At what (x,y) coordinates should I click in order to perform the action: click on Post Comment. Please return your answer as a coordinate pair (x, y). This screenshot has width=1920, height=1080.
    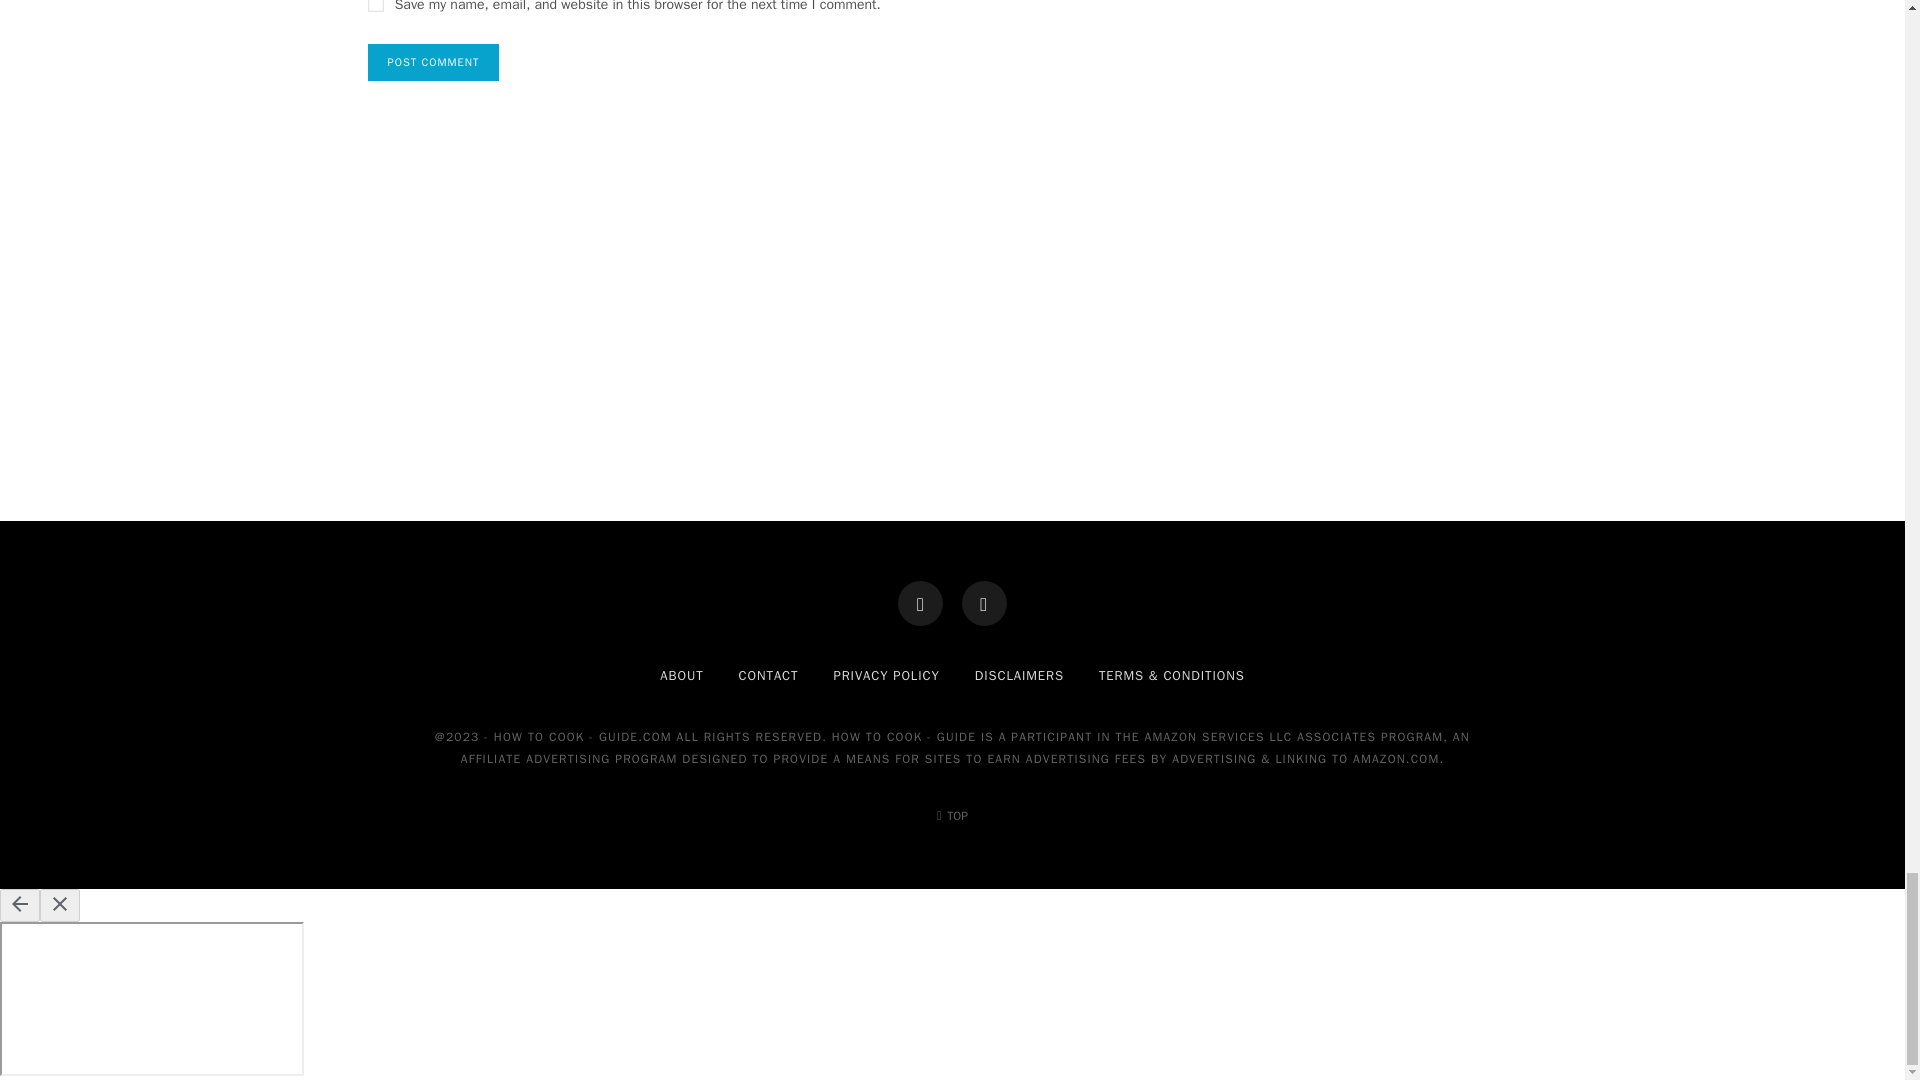
    Looking at the image, I should click on (434, 62).